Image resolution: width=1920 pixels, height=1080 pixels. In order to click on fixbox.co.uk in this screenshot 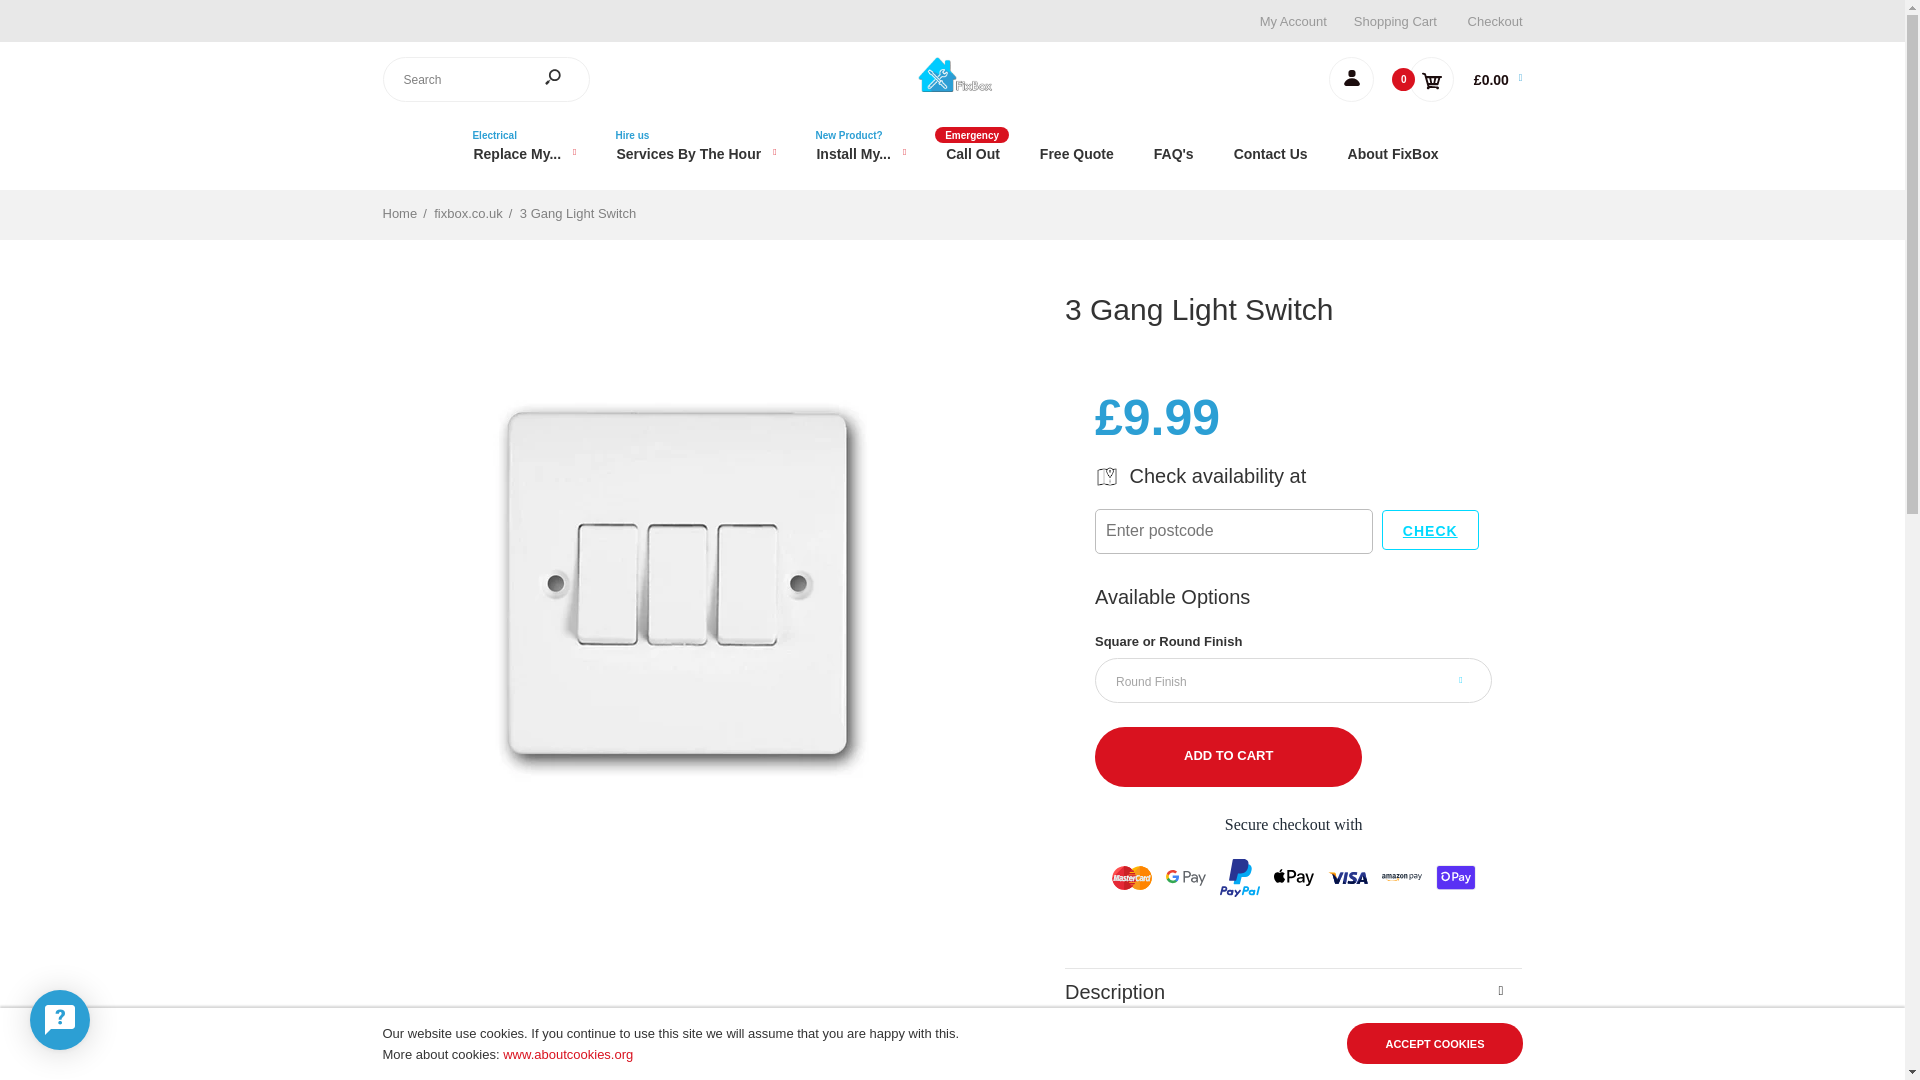, I will do `click(952, 87)`.